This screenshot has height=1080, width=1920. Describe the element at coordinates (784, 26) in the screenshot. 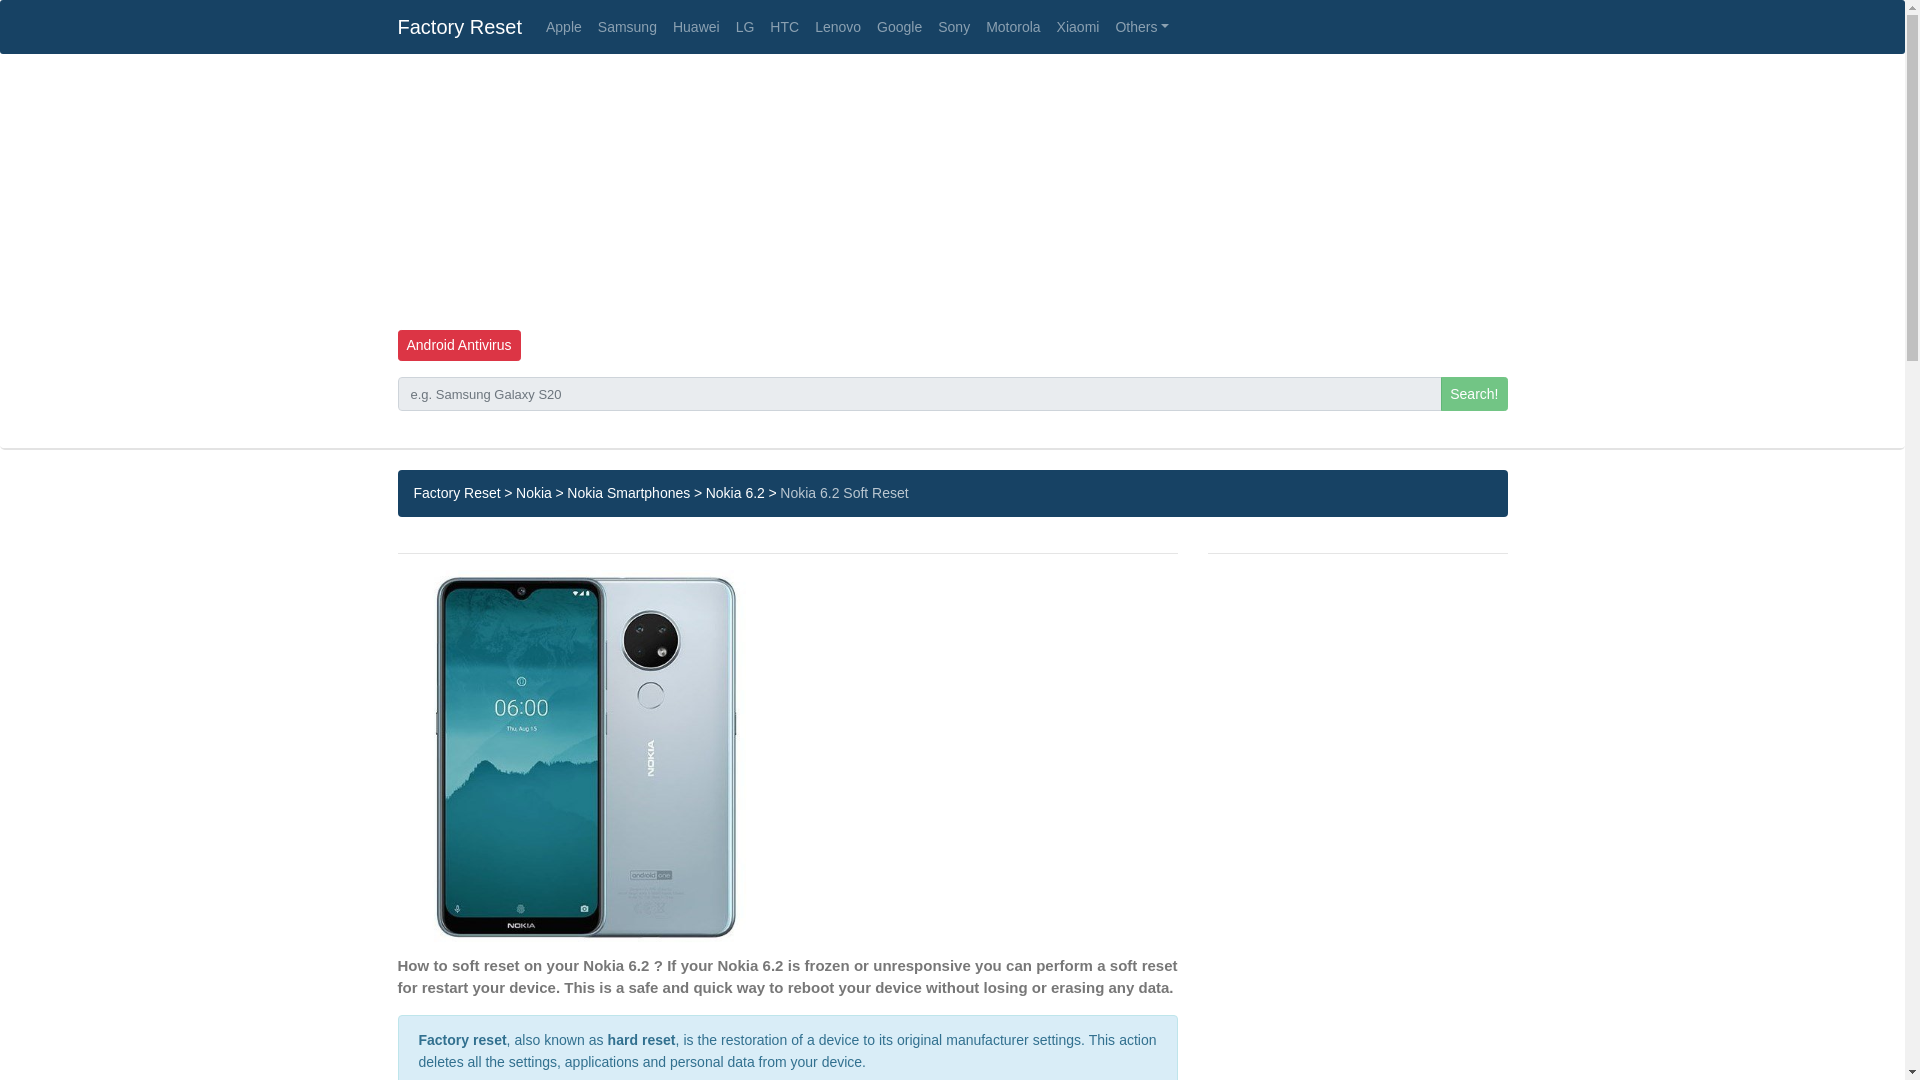

I see `HTC` at that location.